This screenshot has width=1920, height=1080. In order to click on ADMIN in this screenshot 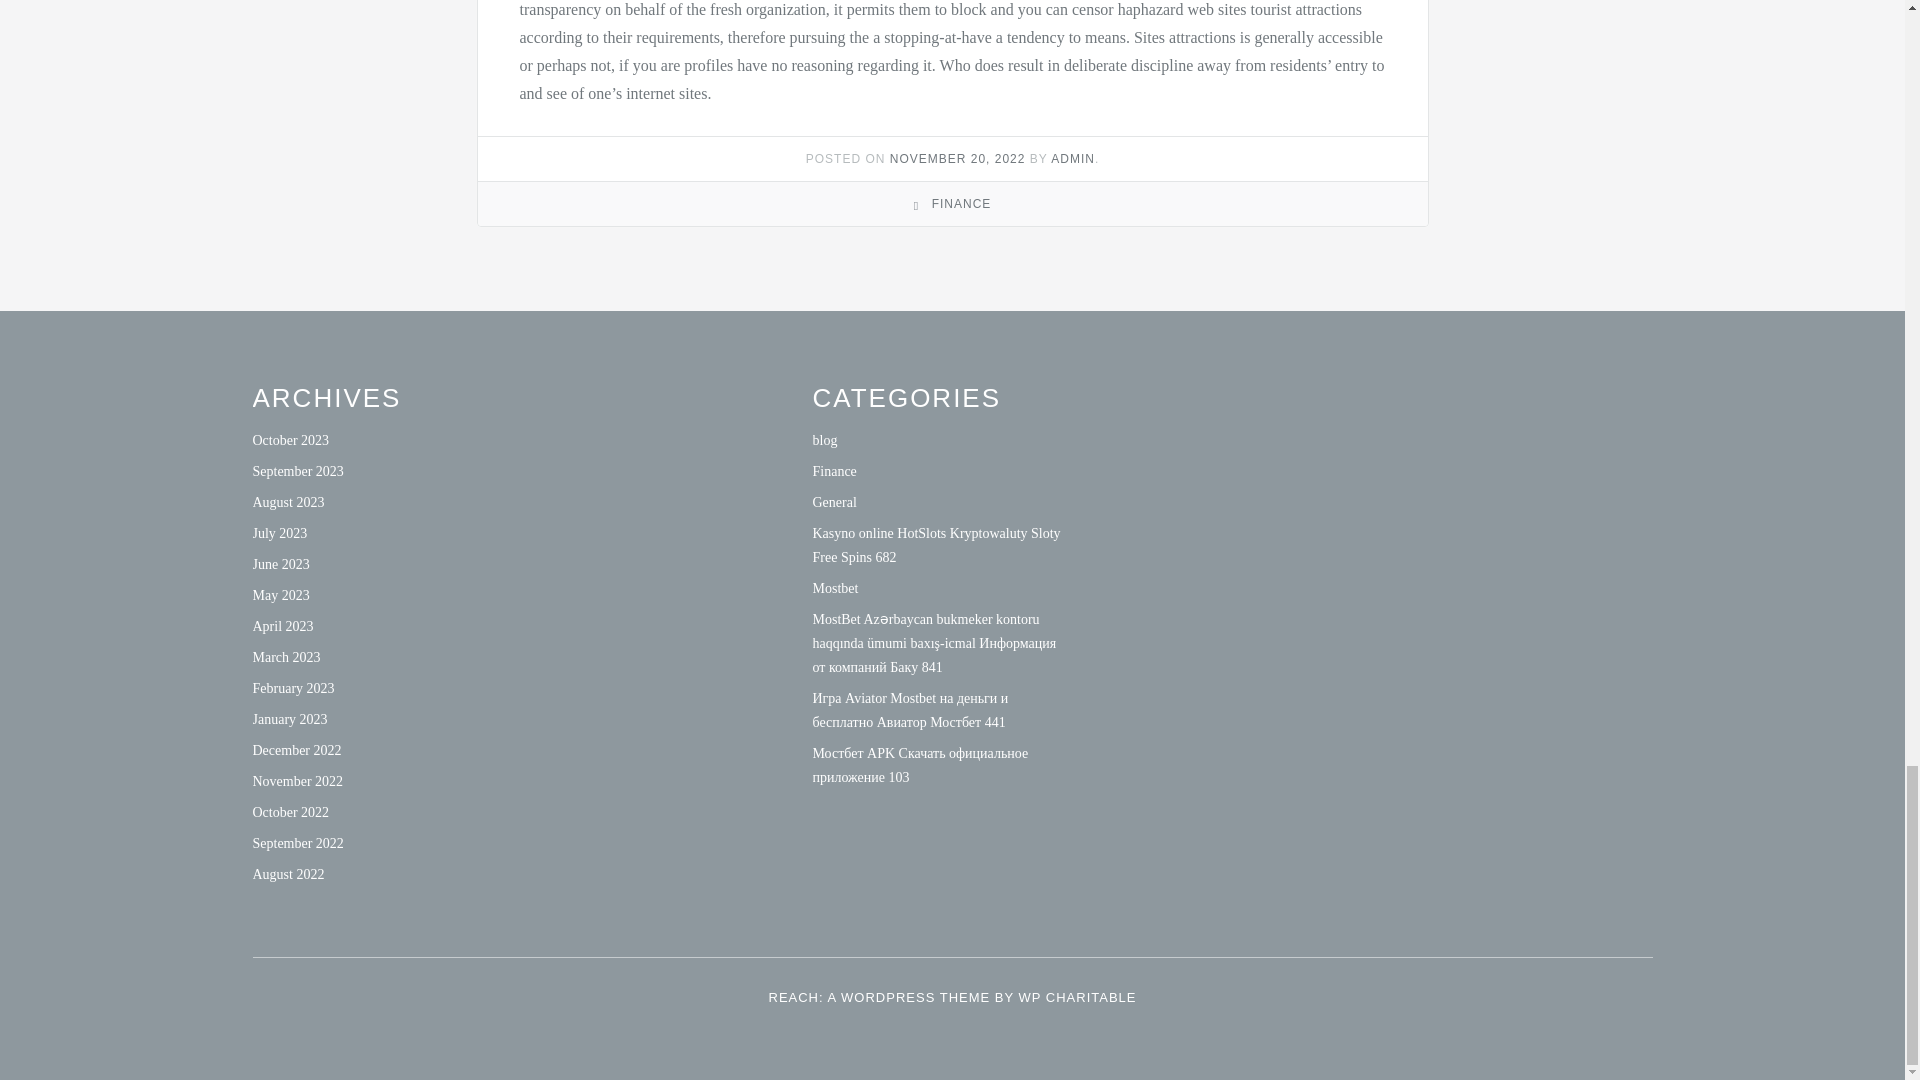, I will do `click(1072, 159)`.